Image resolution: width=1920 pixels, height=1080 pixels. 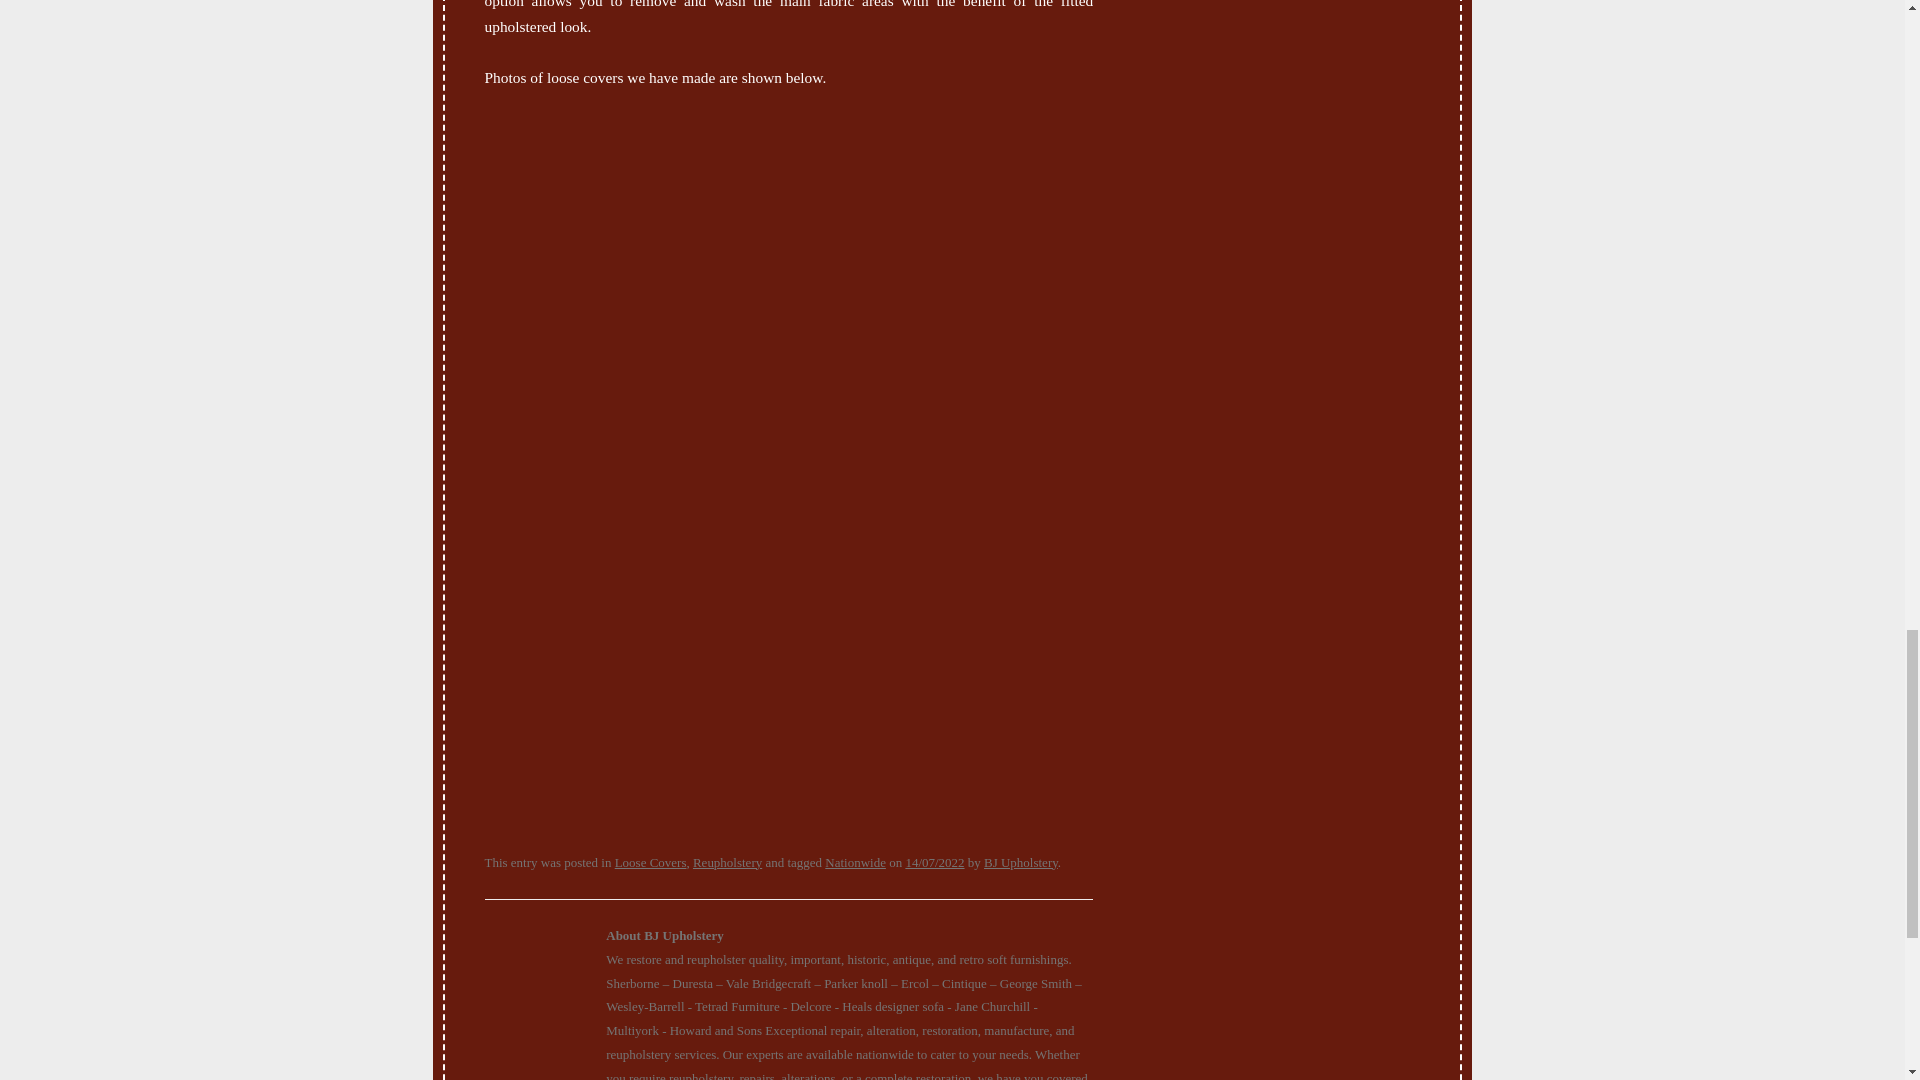 What do you see at coordinates (728, 862) in the screenshot?
I see `Reupholstery` at bounding box center [728, 862].